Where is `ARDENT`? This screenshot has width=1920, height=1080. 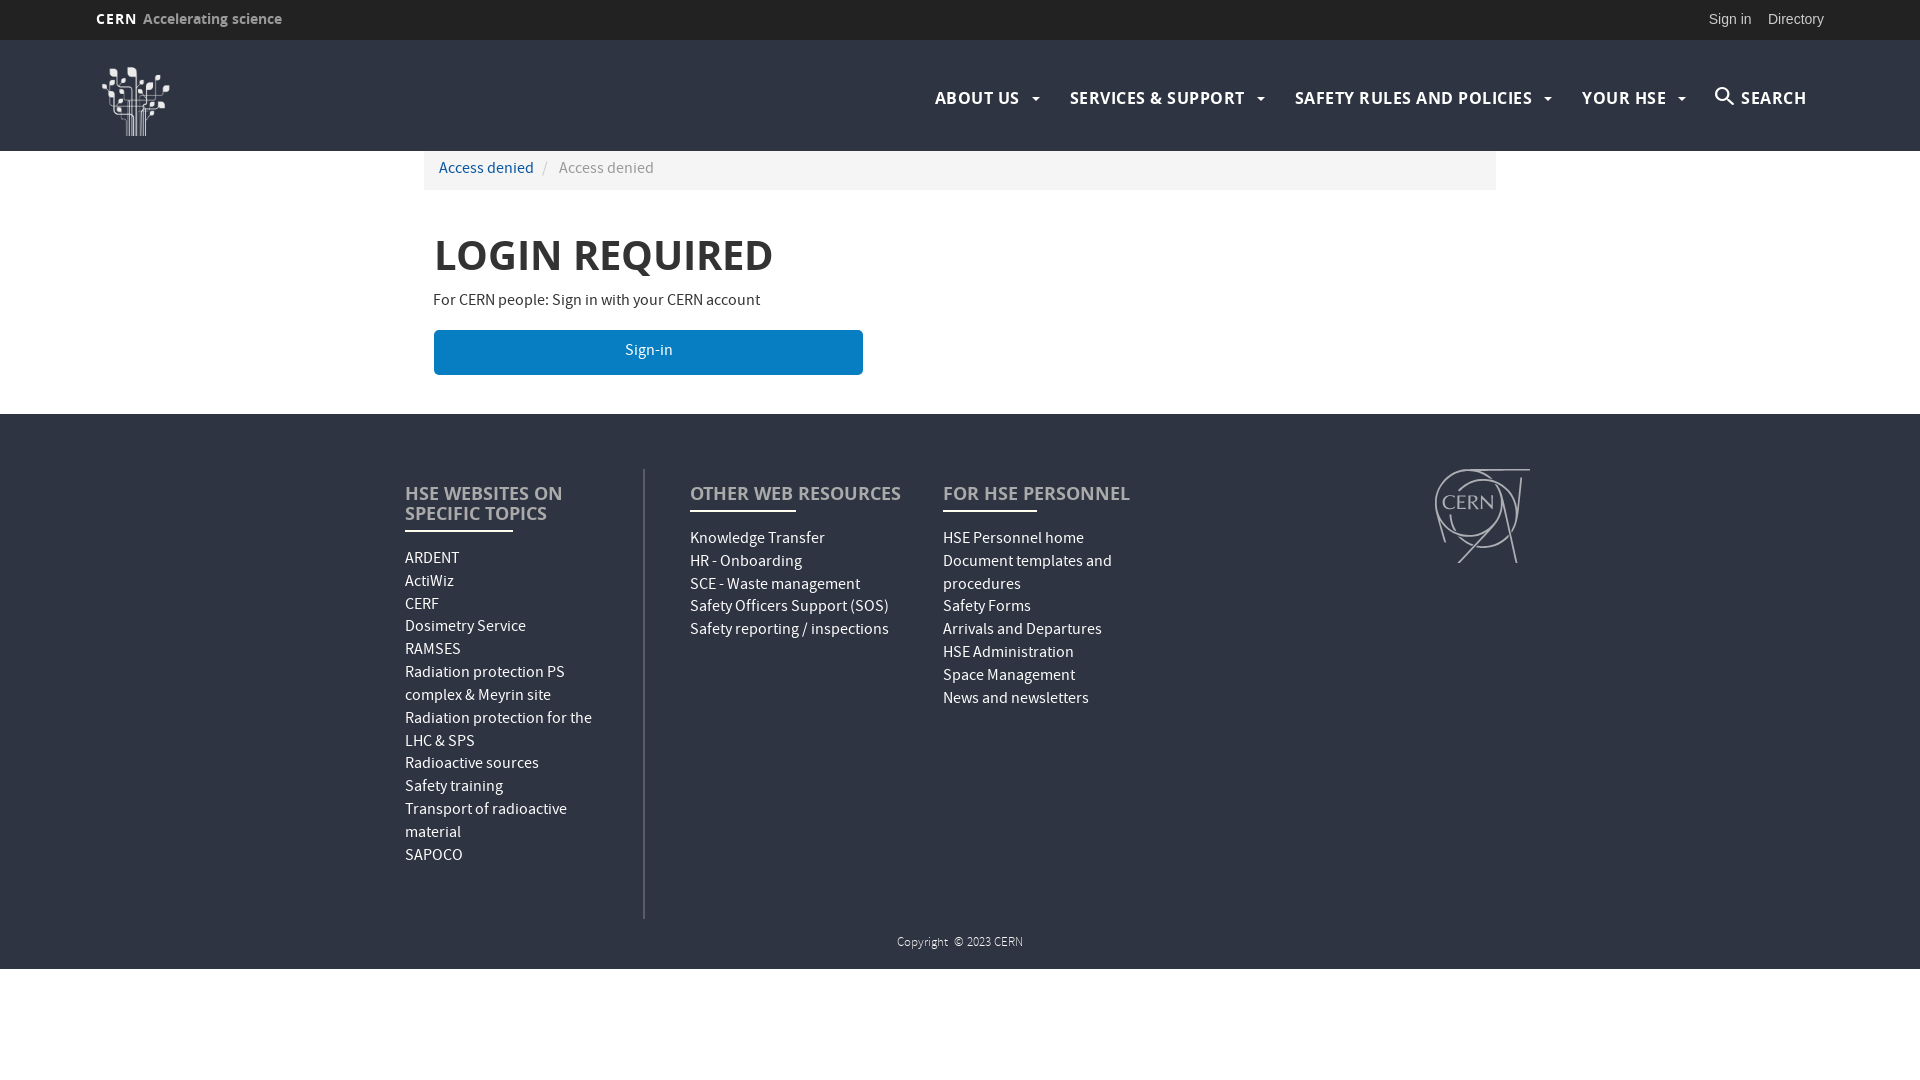
ARDENT is located at coordinates (432, 560).